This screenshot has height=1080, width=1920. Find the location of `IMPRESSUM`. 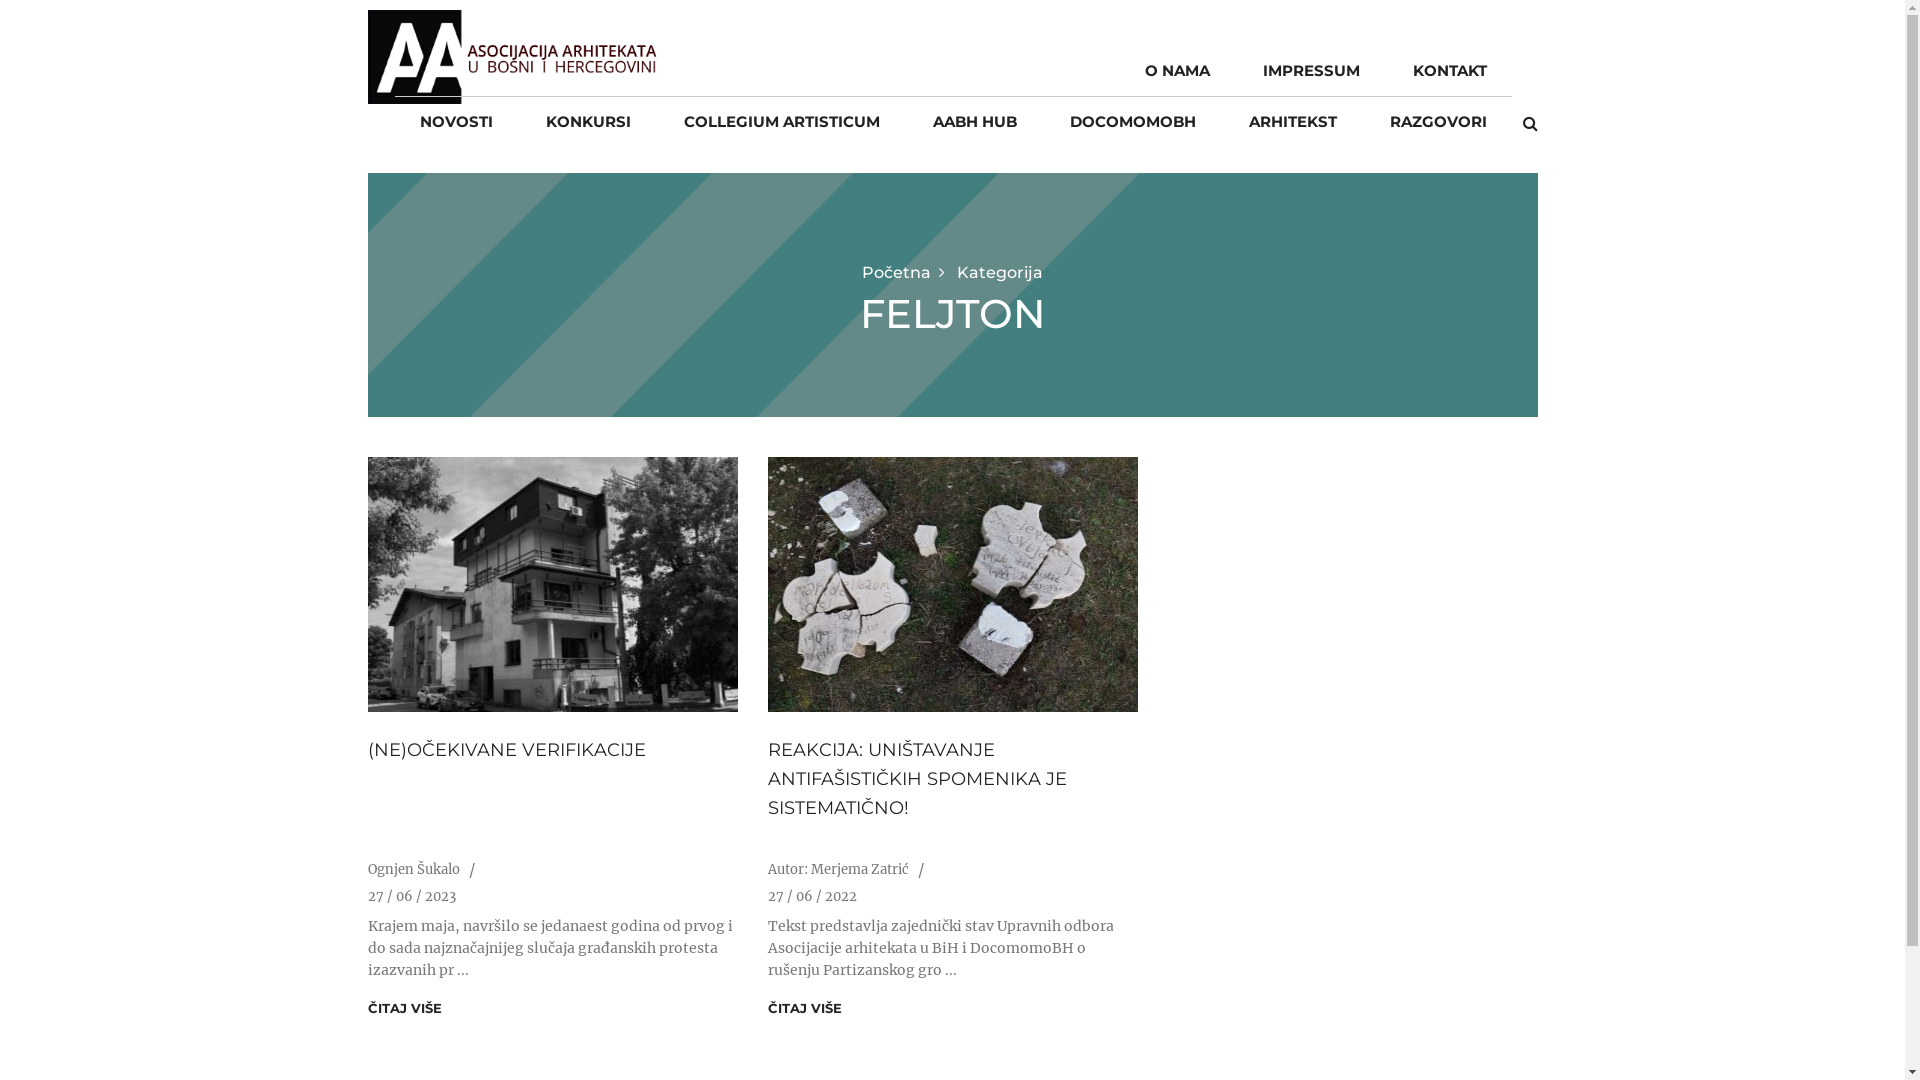

IMPRESSUM is located at coordinates (1310, 71).